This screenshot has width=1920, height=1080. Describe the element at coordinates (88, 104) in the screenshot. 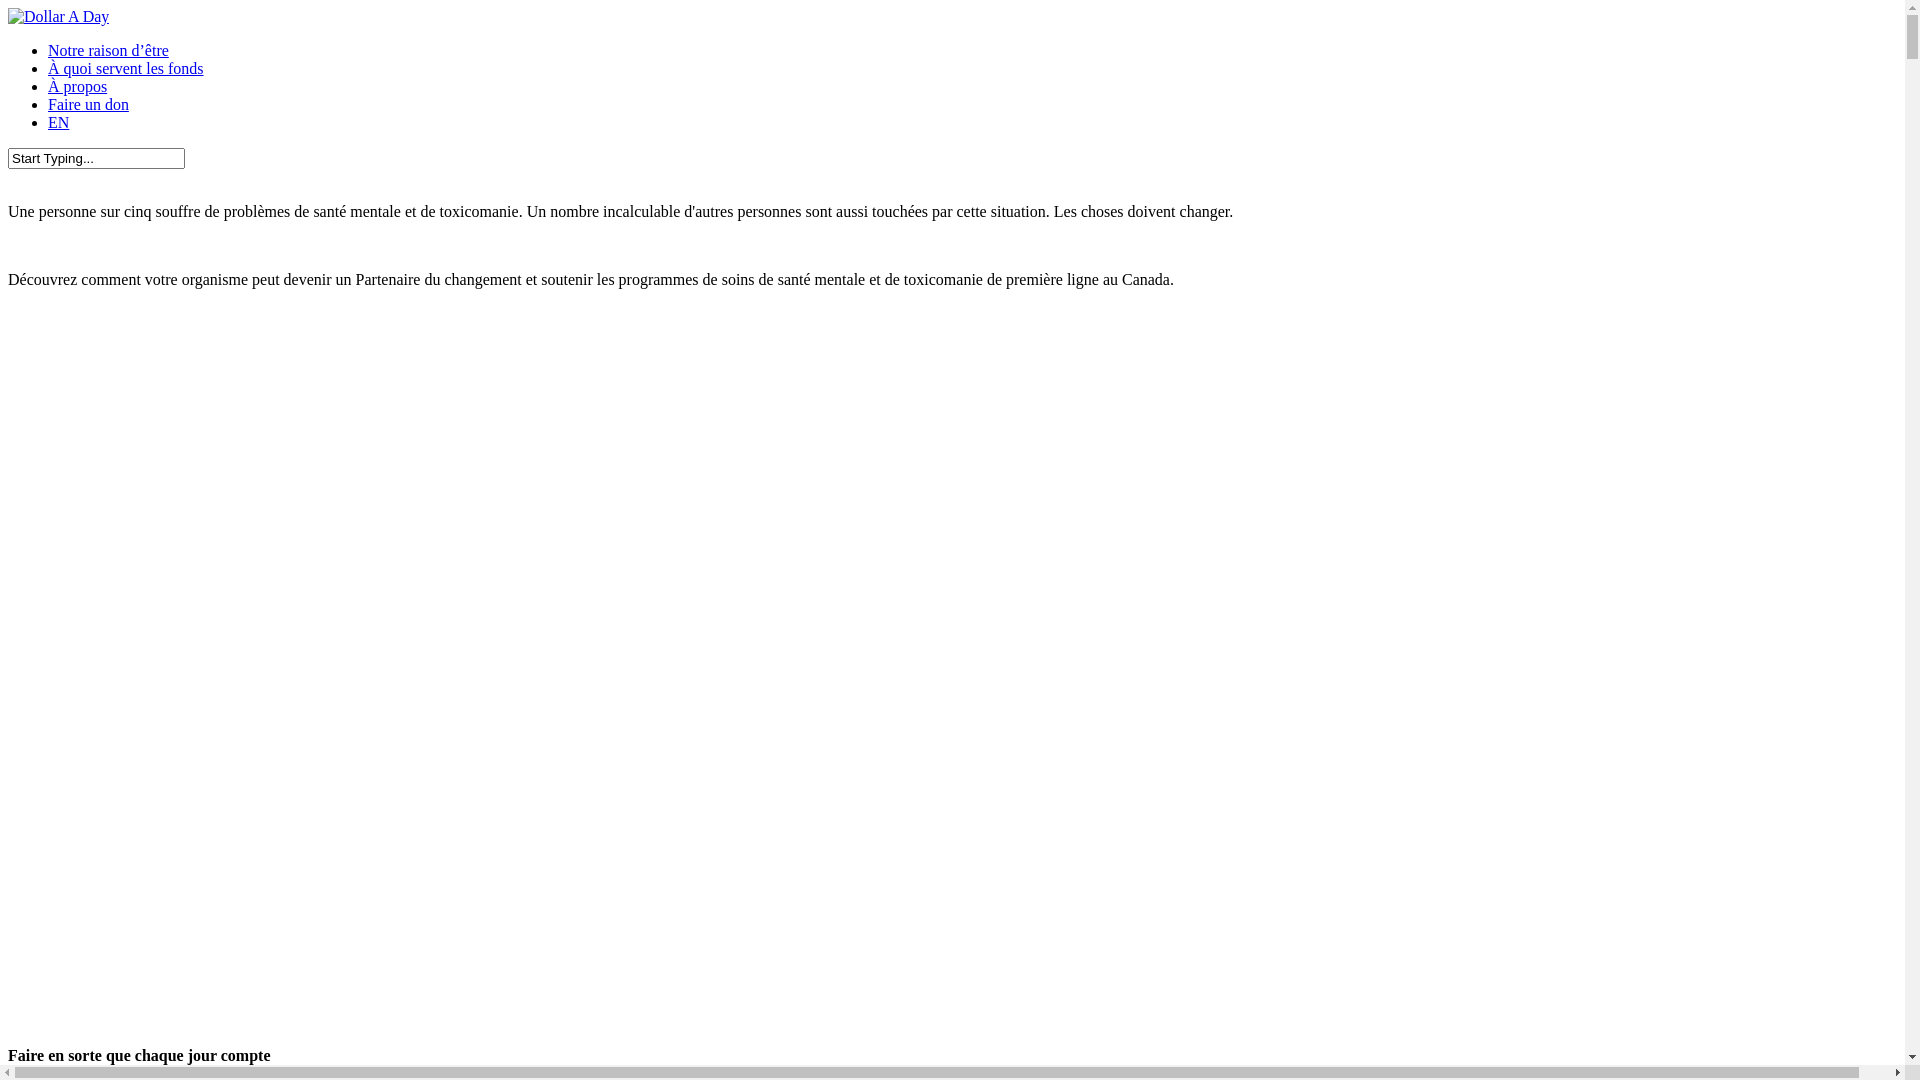

I see `Faire un don` at that location.